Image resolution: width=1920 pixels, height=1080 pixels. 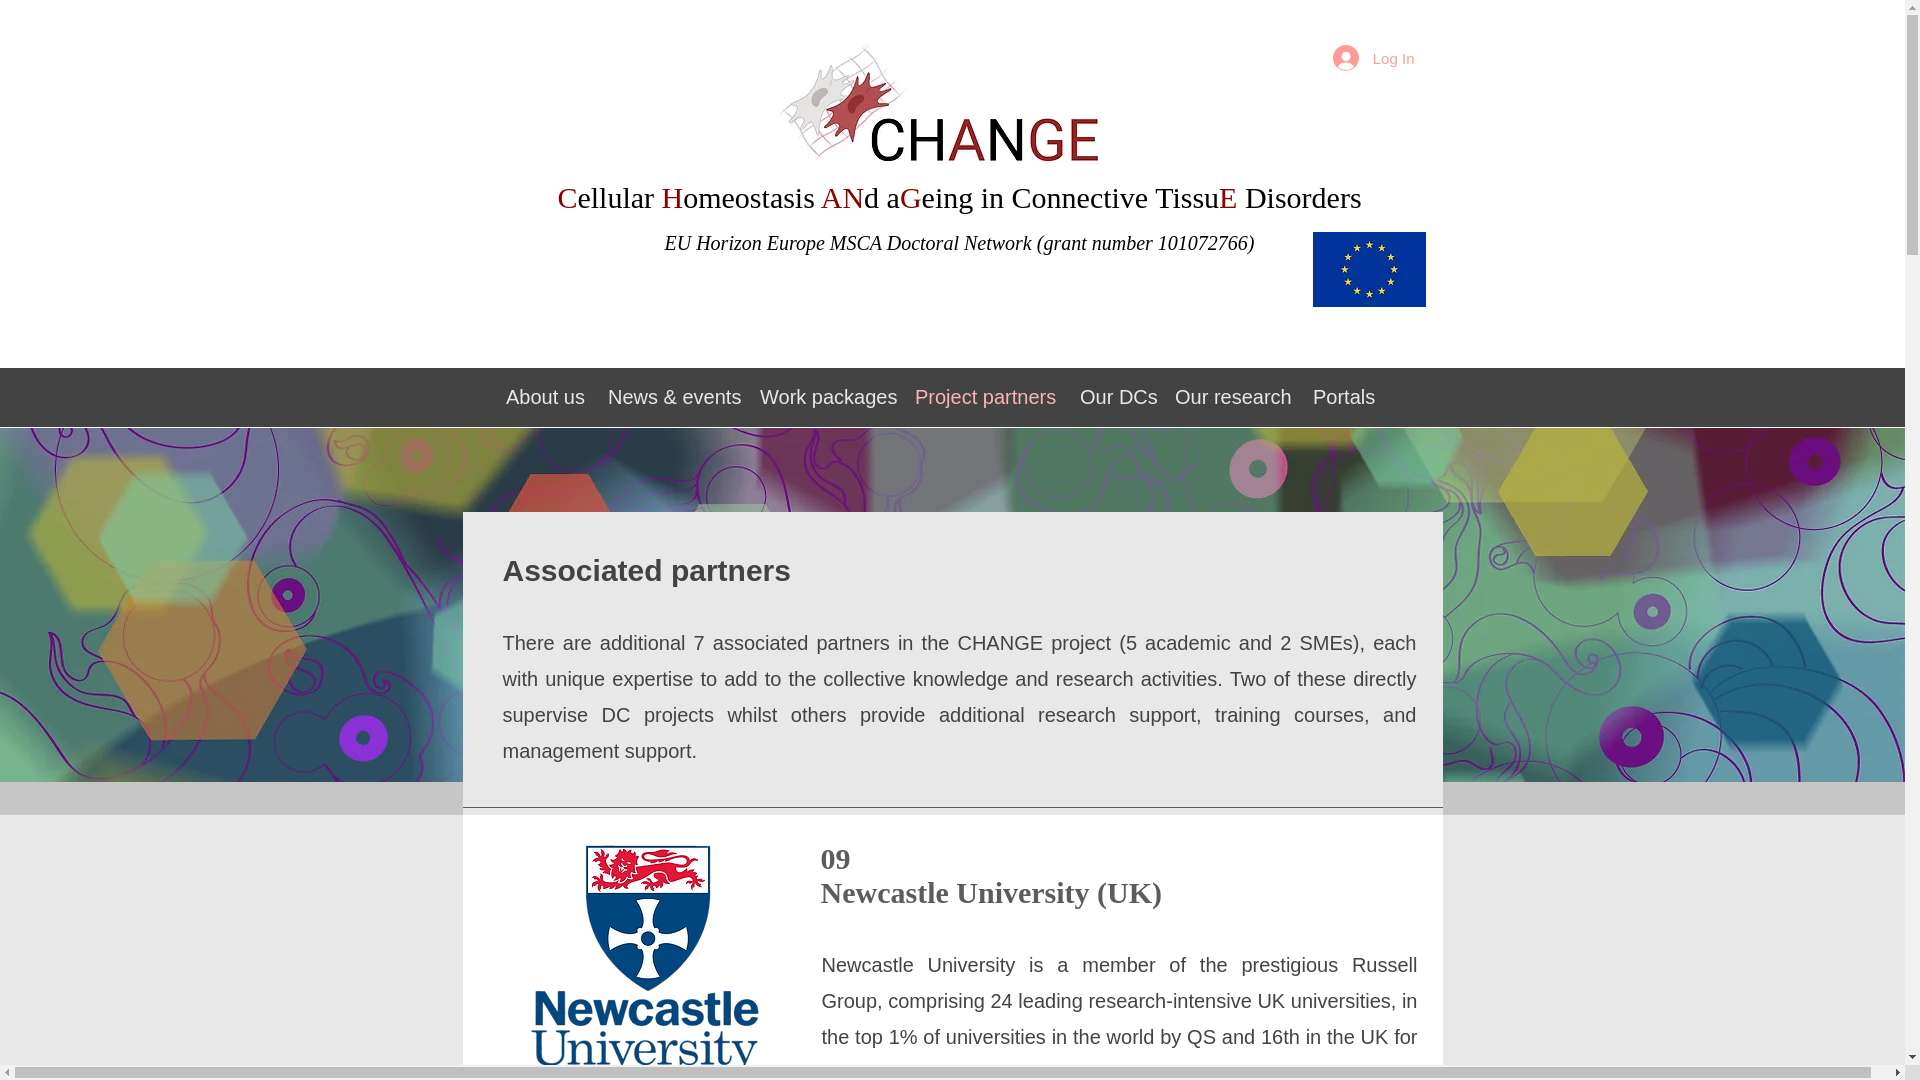 What do you see at coordinates (752, 197) in the screenshot?
I see `omeostasis` at bounding box center [752, 197].